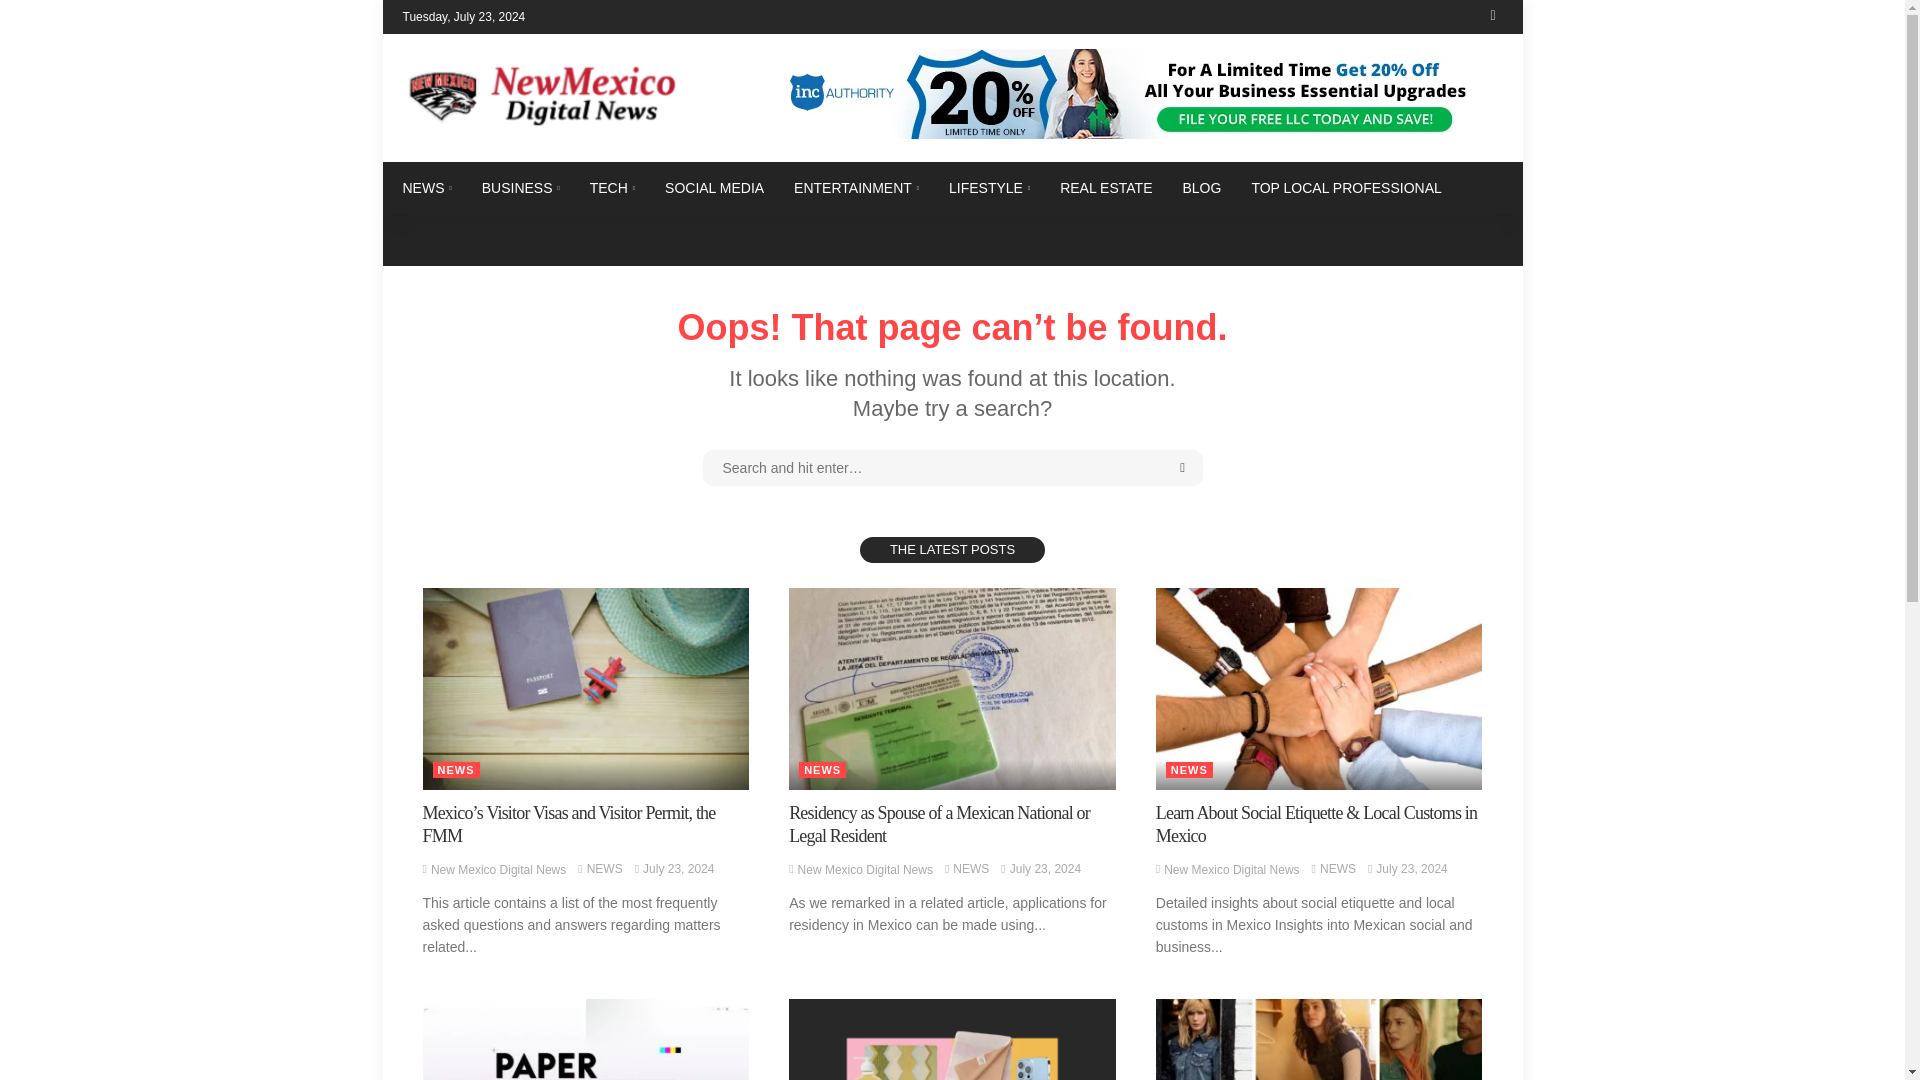 The image size is (1920, 1080). I want to click on search for:, so click(952, 468).